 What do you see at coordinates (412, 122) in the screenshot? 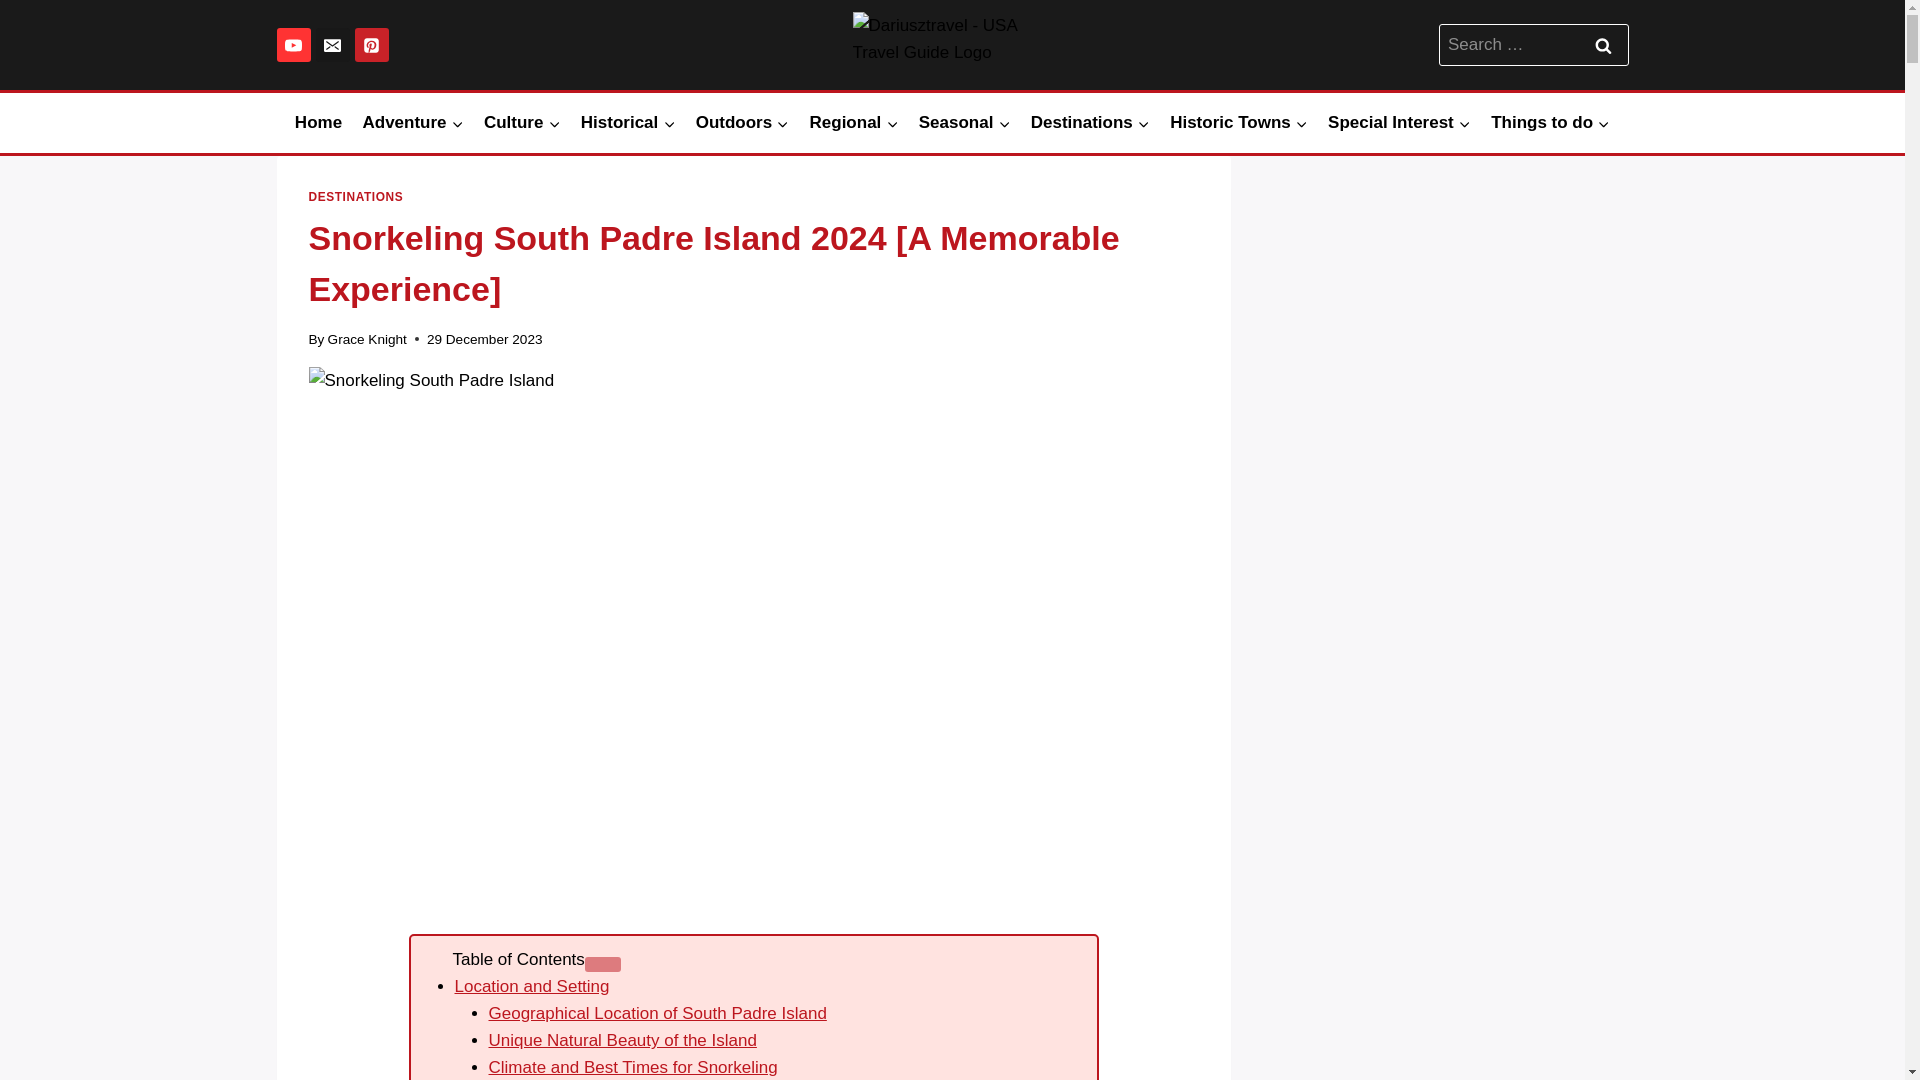
I see `Adventure` at bounding box center [412, 122].